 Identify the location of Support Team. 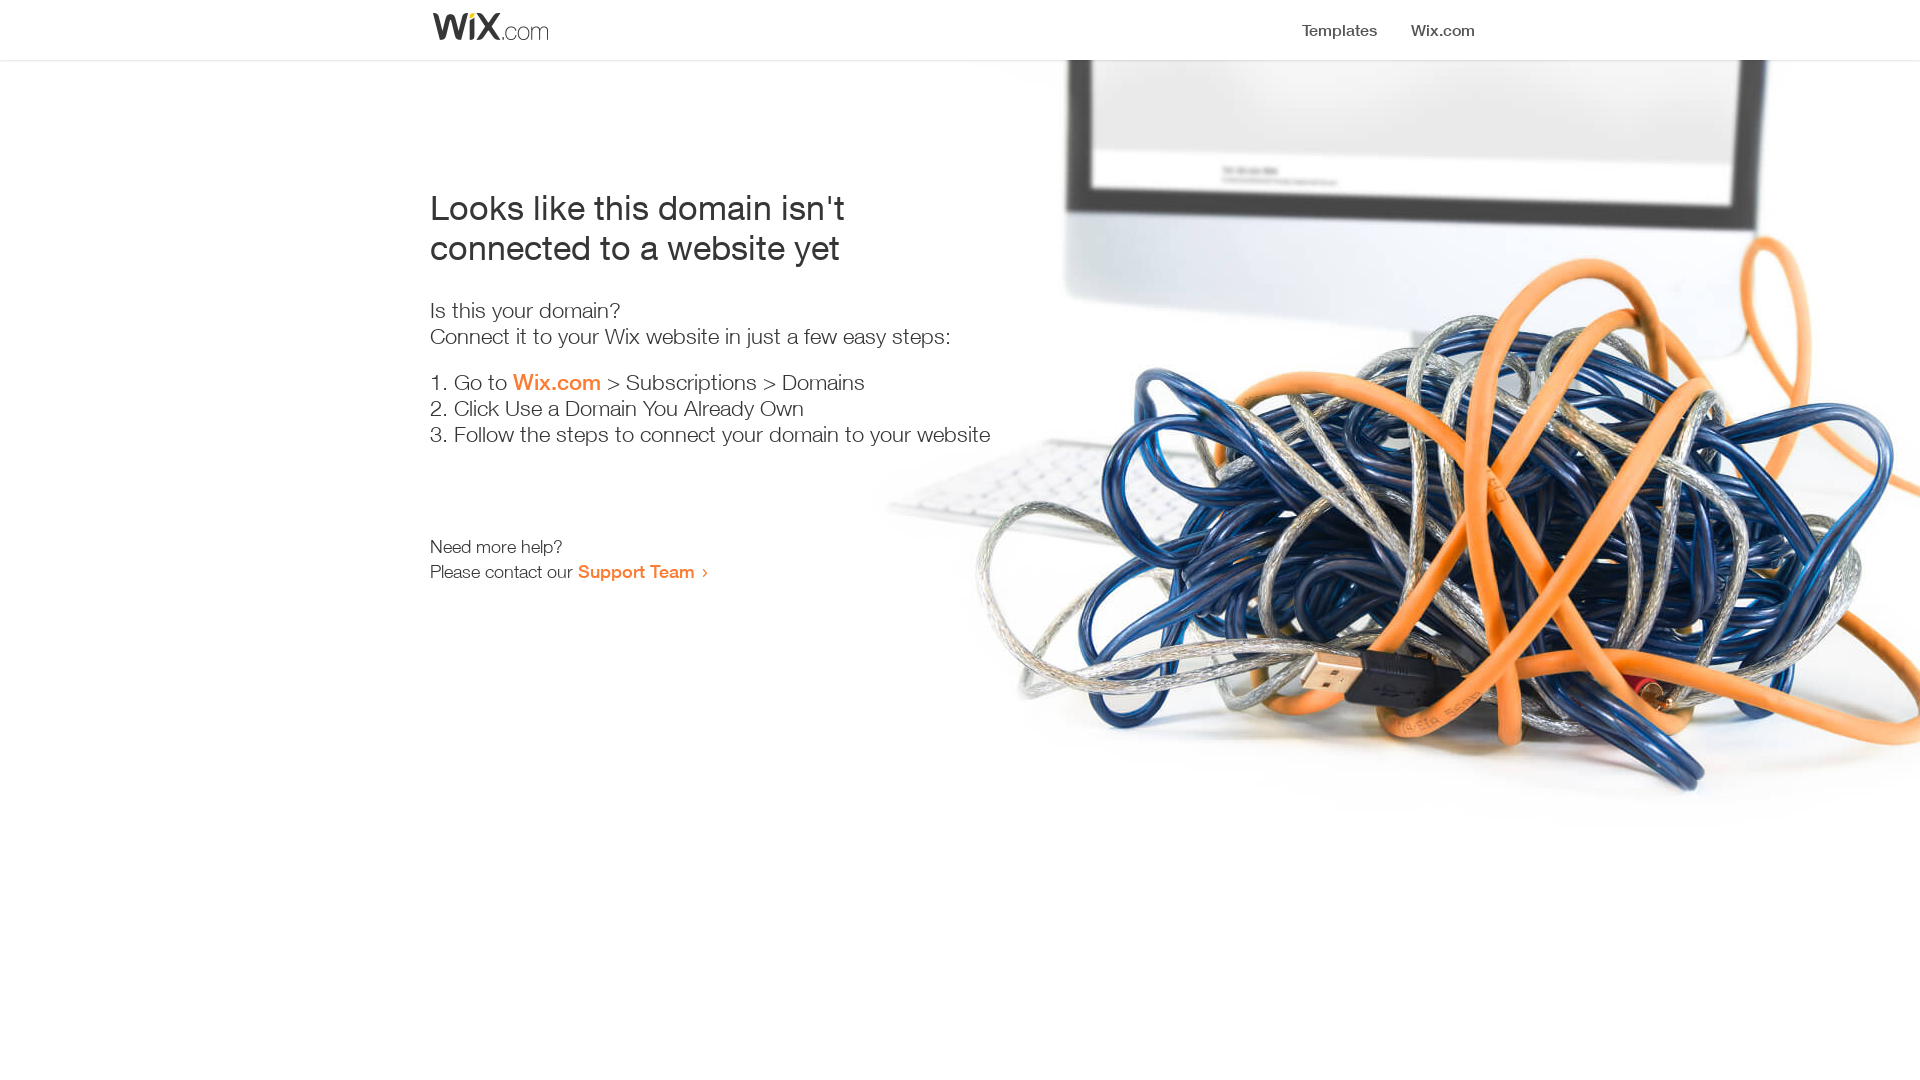
(636, 571).